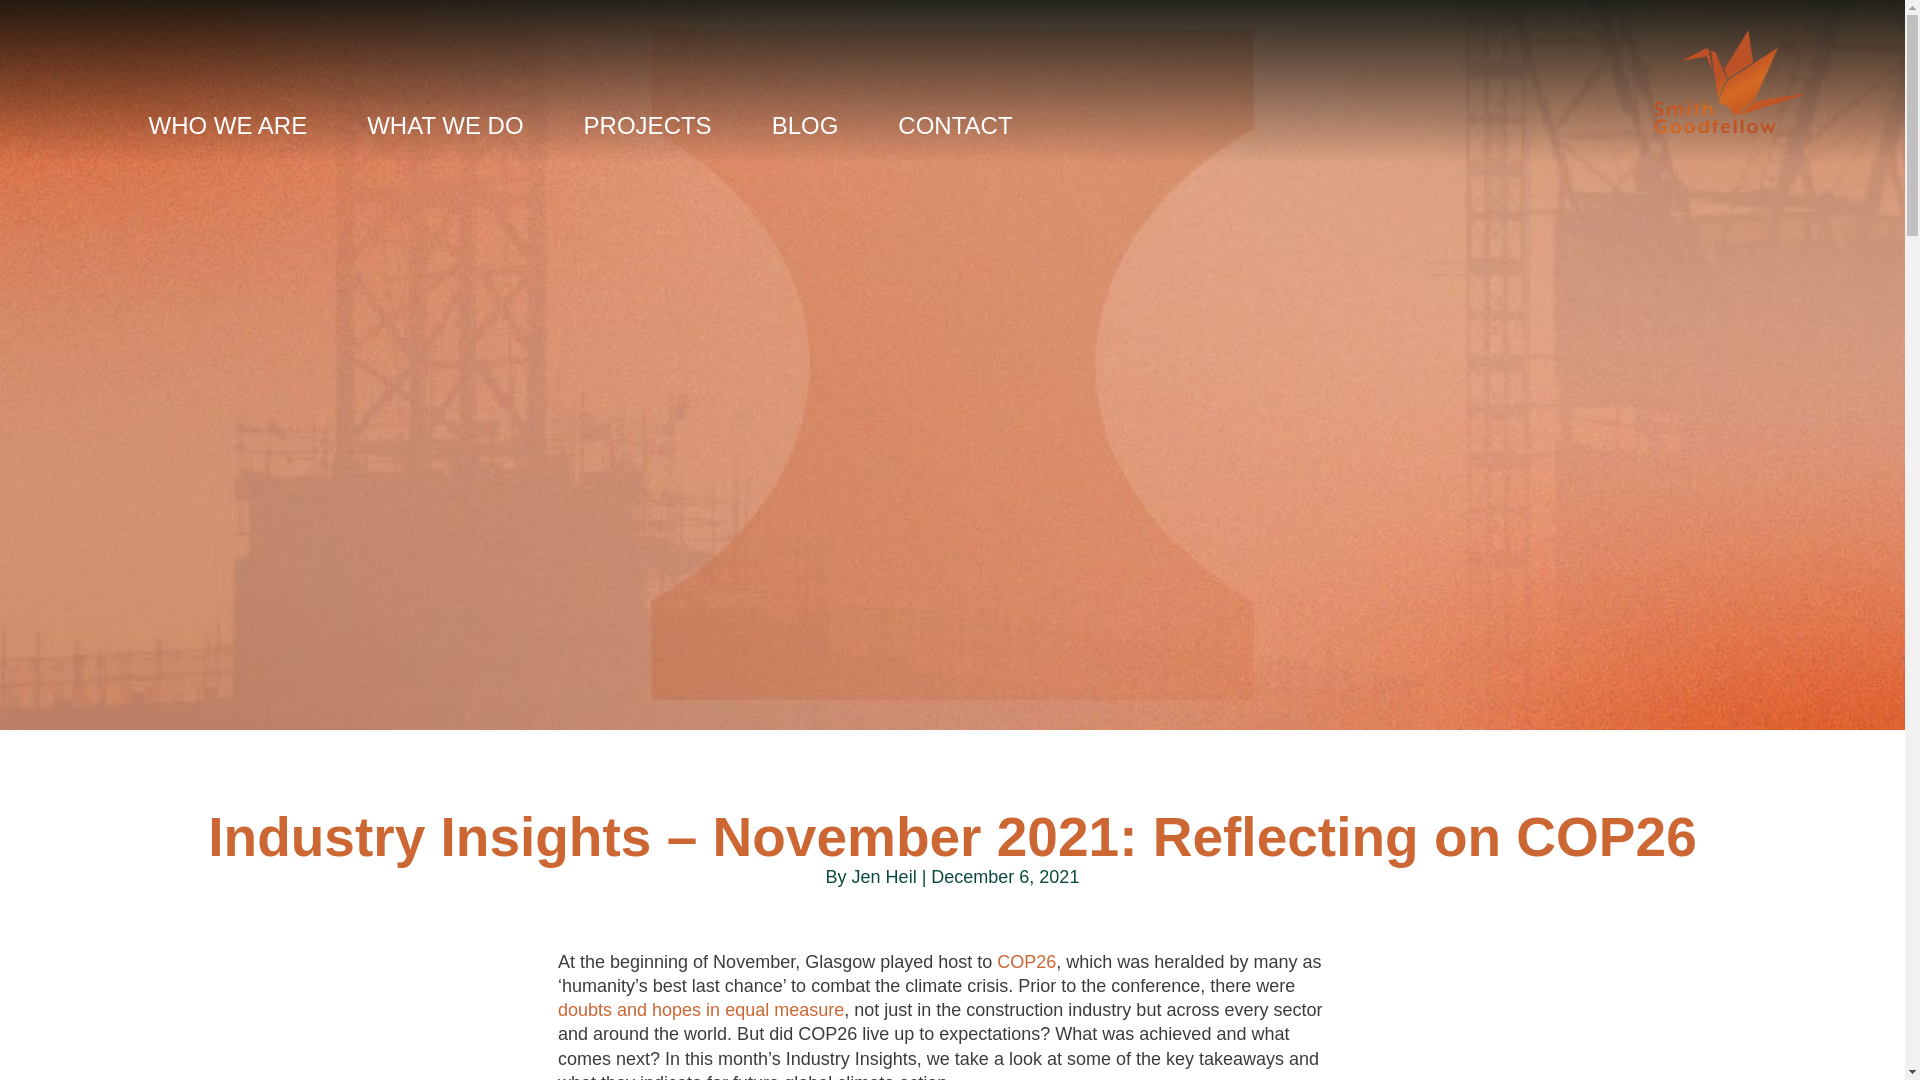  What do you see at coordinates (227, 128) in the screenshot?
I see `WHO WE ARE` at bounding box center [227, 128].